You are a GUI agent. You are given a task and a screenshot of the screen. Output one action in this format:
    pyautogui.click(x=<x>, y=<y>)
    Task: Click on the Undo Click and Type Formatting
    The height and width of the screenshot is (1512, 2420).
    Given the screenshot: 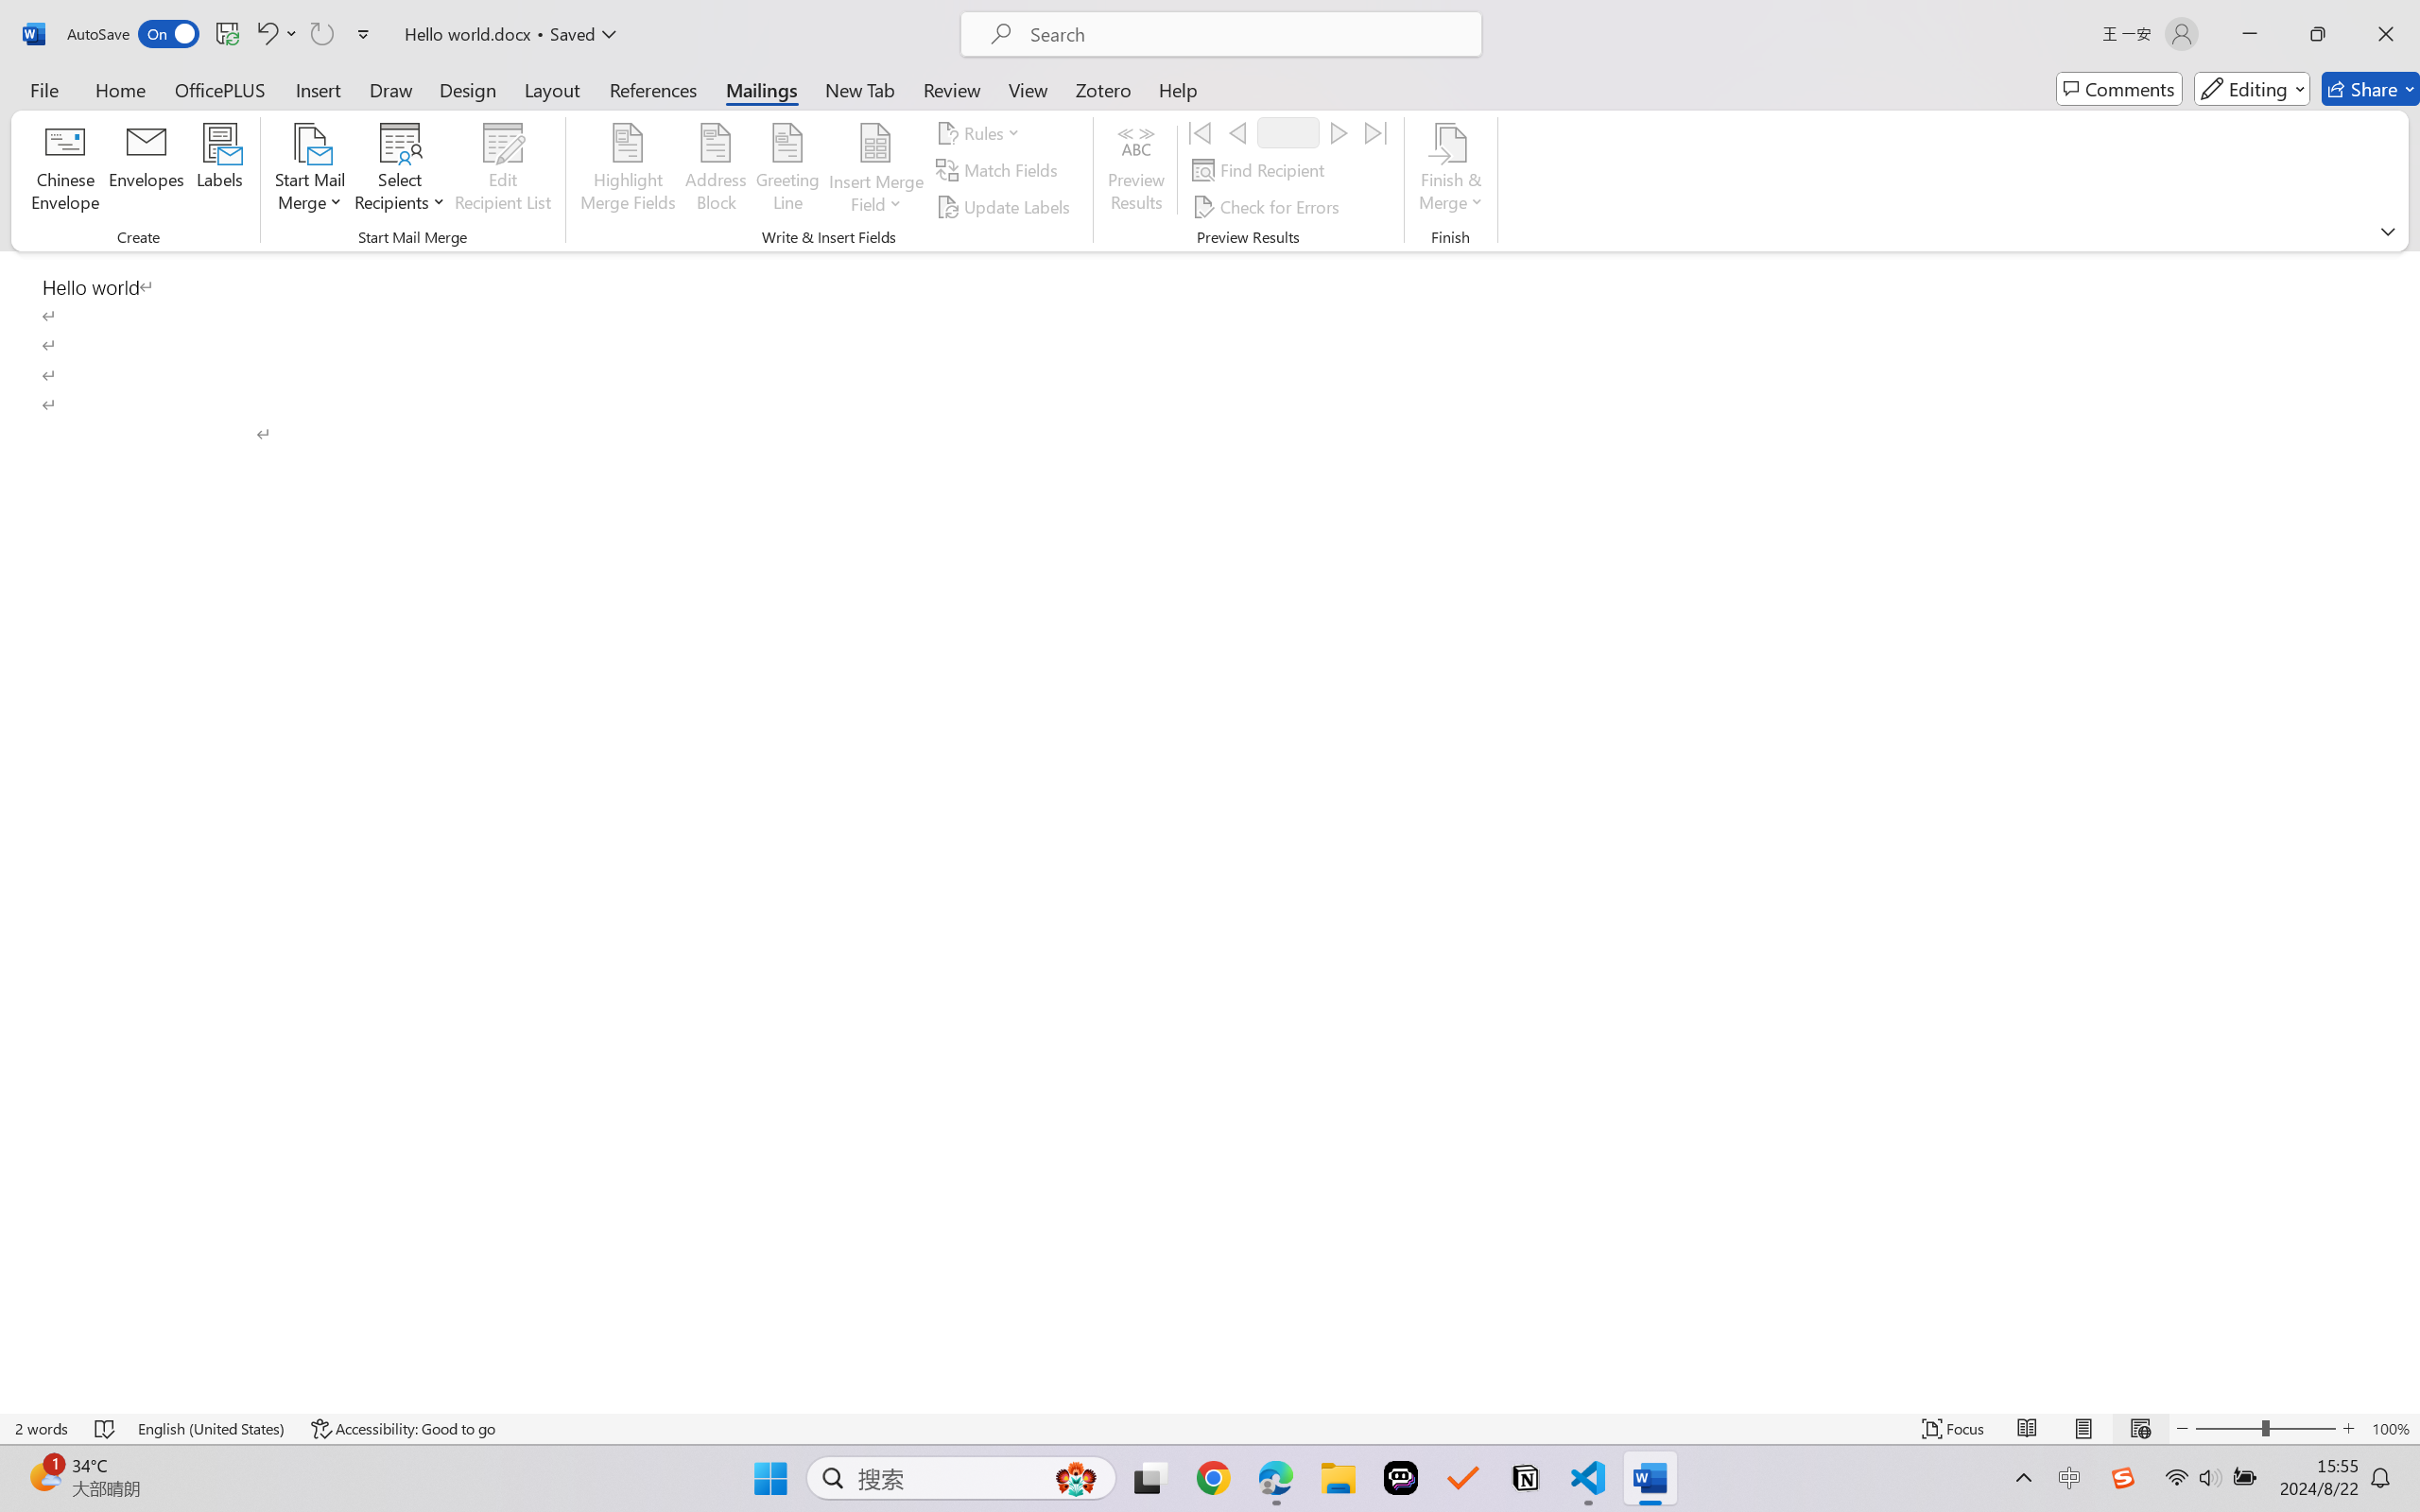 What is the action you would take?
    pyautogui.click(x=266, y=34)
    